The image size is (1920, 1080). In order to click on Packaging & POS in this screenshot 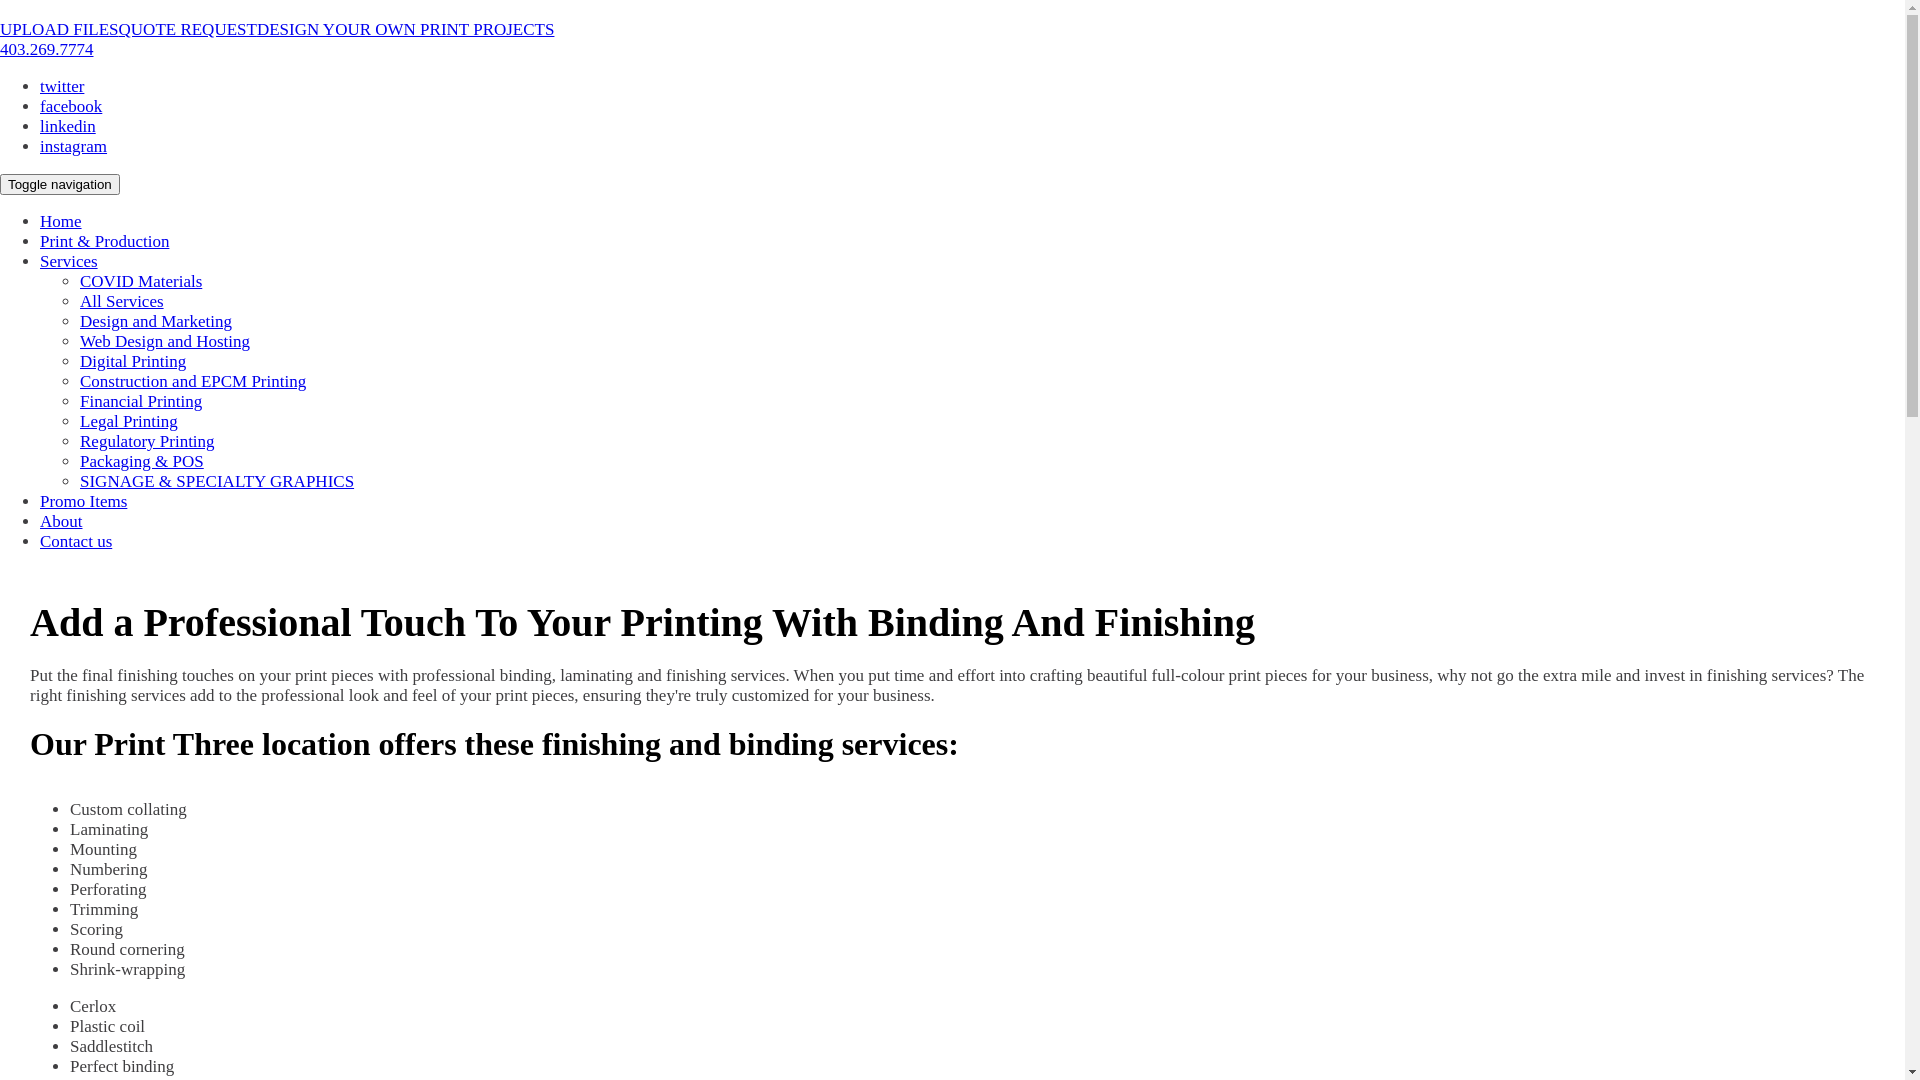, I will do `click(142, 462)`.